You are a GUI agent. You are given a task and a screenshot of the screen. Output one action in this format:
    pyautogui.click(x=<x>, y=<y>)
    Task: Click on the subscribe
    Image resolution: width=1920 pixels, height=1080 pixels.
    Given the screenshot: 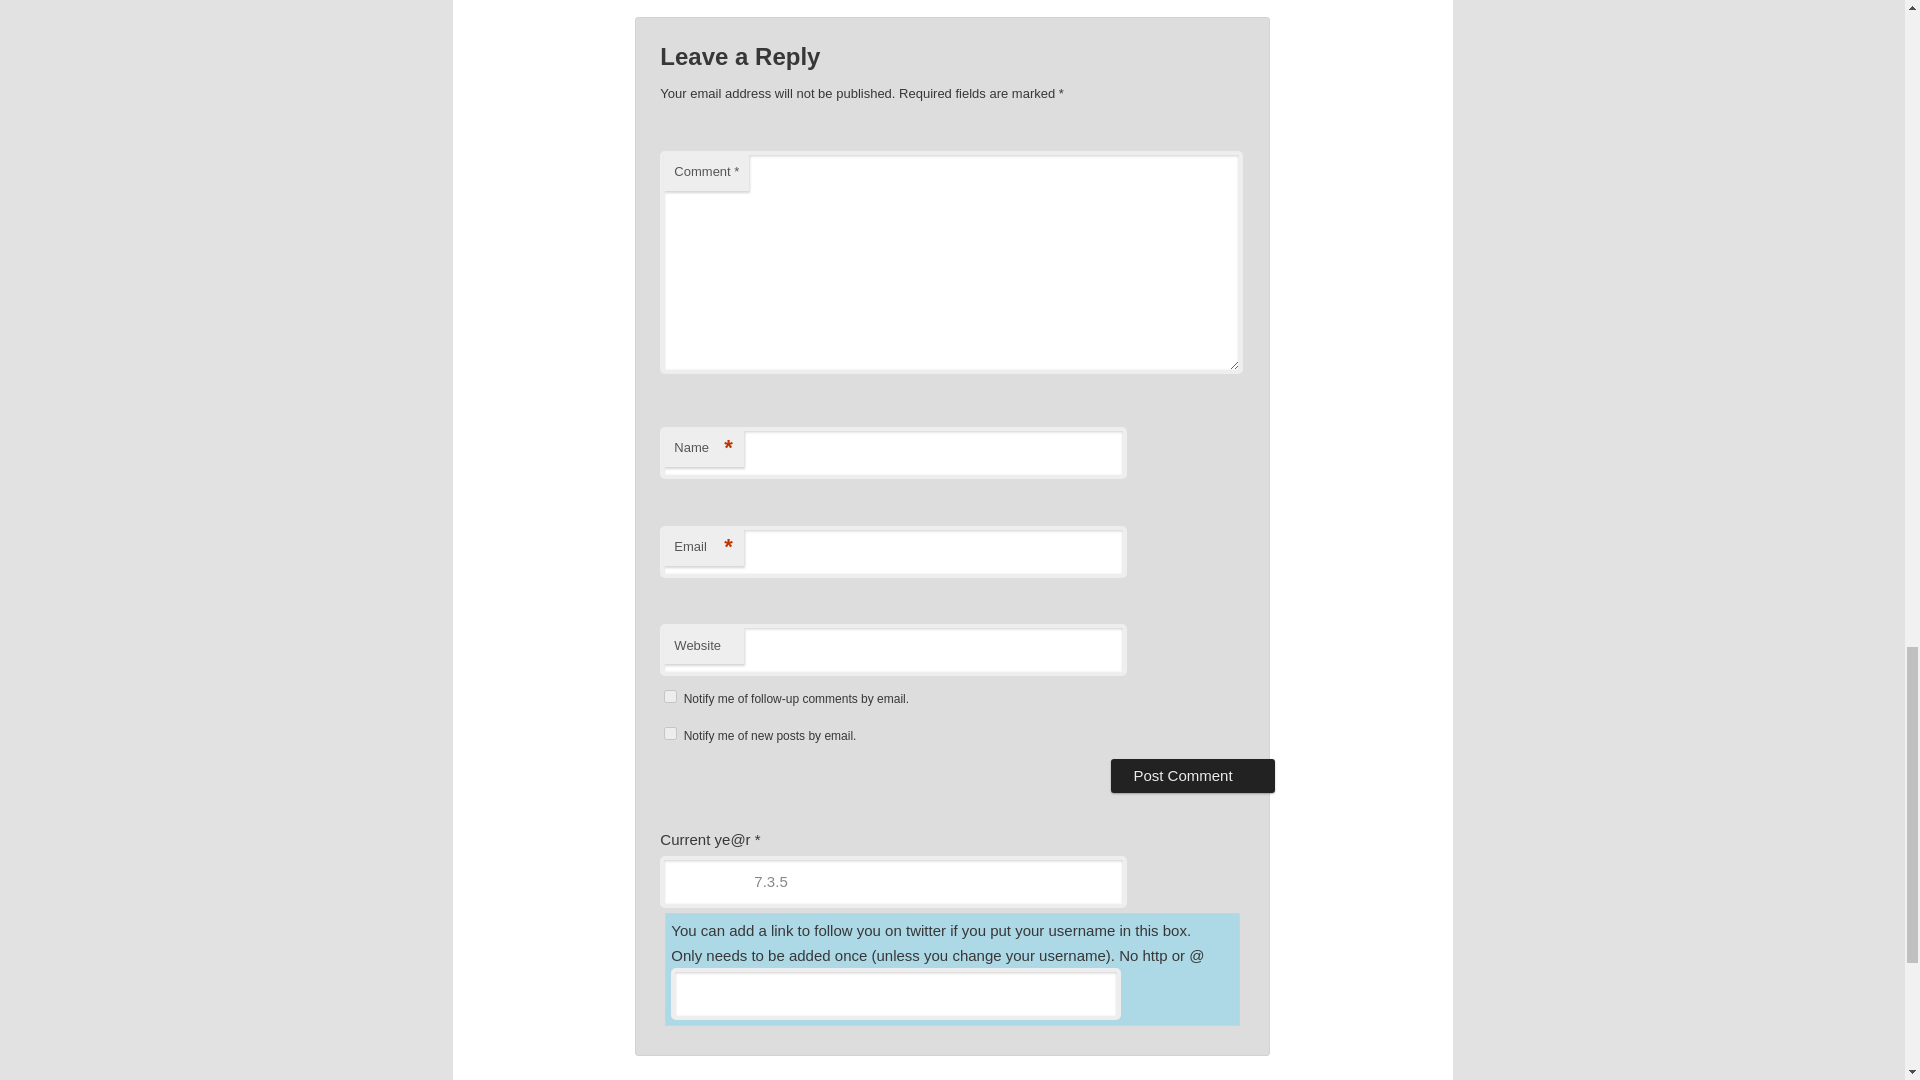 What is the action you would take?
    pyautogui.click(x=670, y=696)
    